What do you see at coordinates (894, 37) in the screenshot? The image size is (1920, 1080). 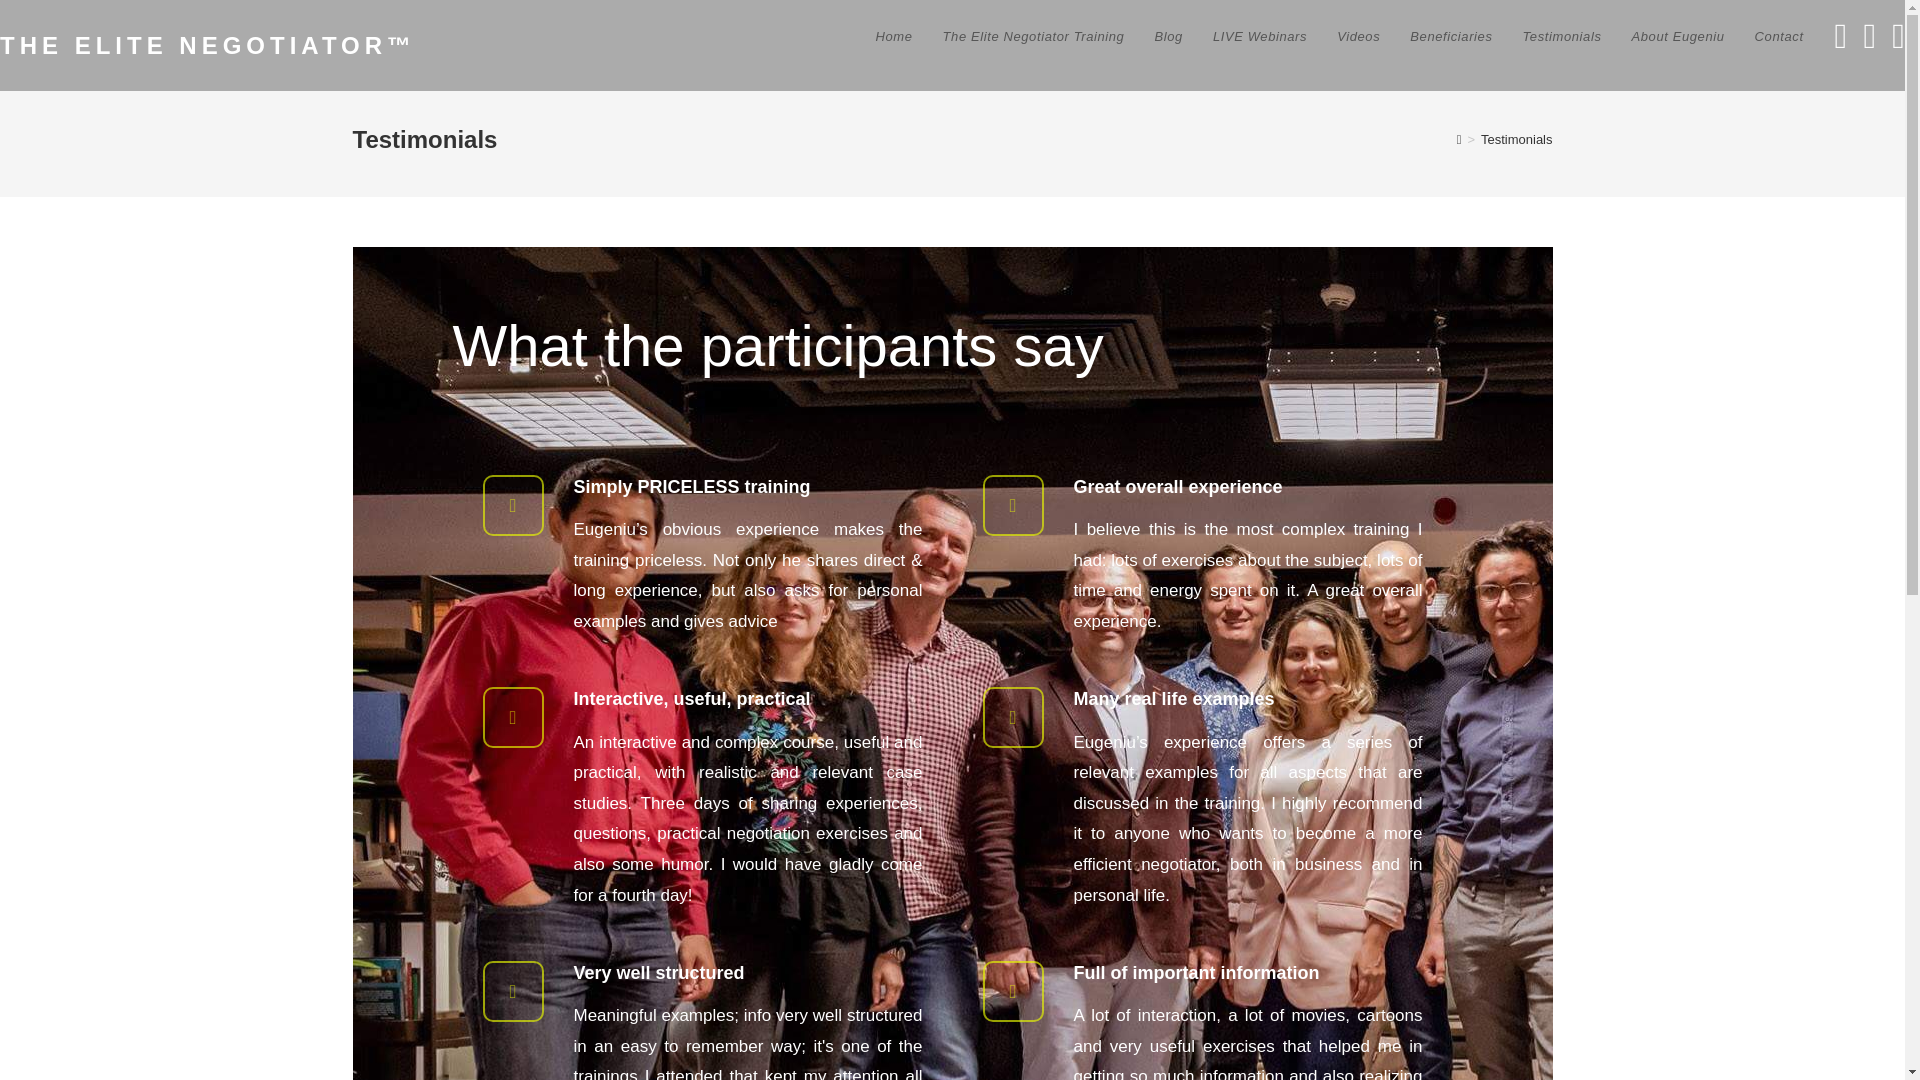 I see `Home` at bounding box center [894, 37].